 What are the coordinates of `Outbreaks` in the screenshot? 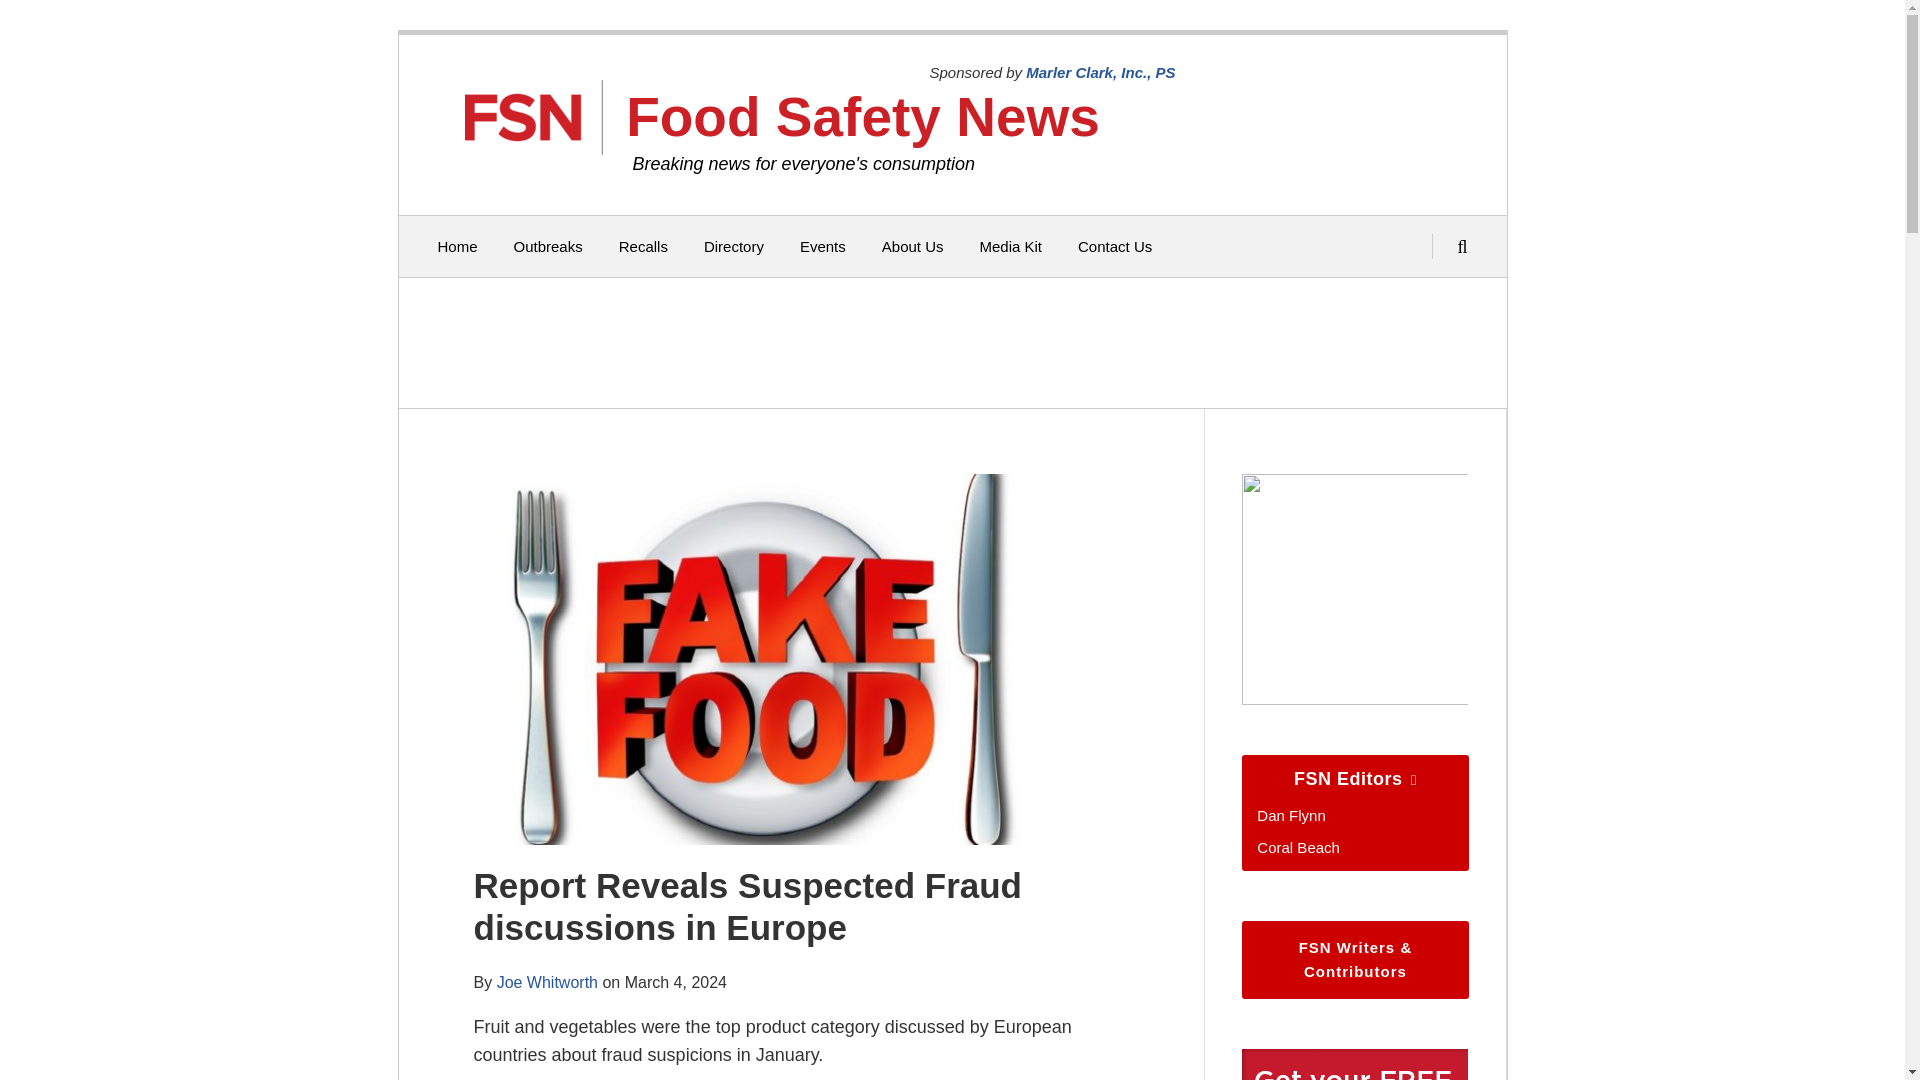 It's located at (548, 247).